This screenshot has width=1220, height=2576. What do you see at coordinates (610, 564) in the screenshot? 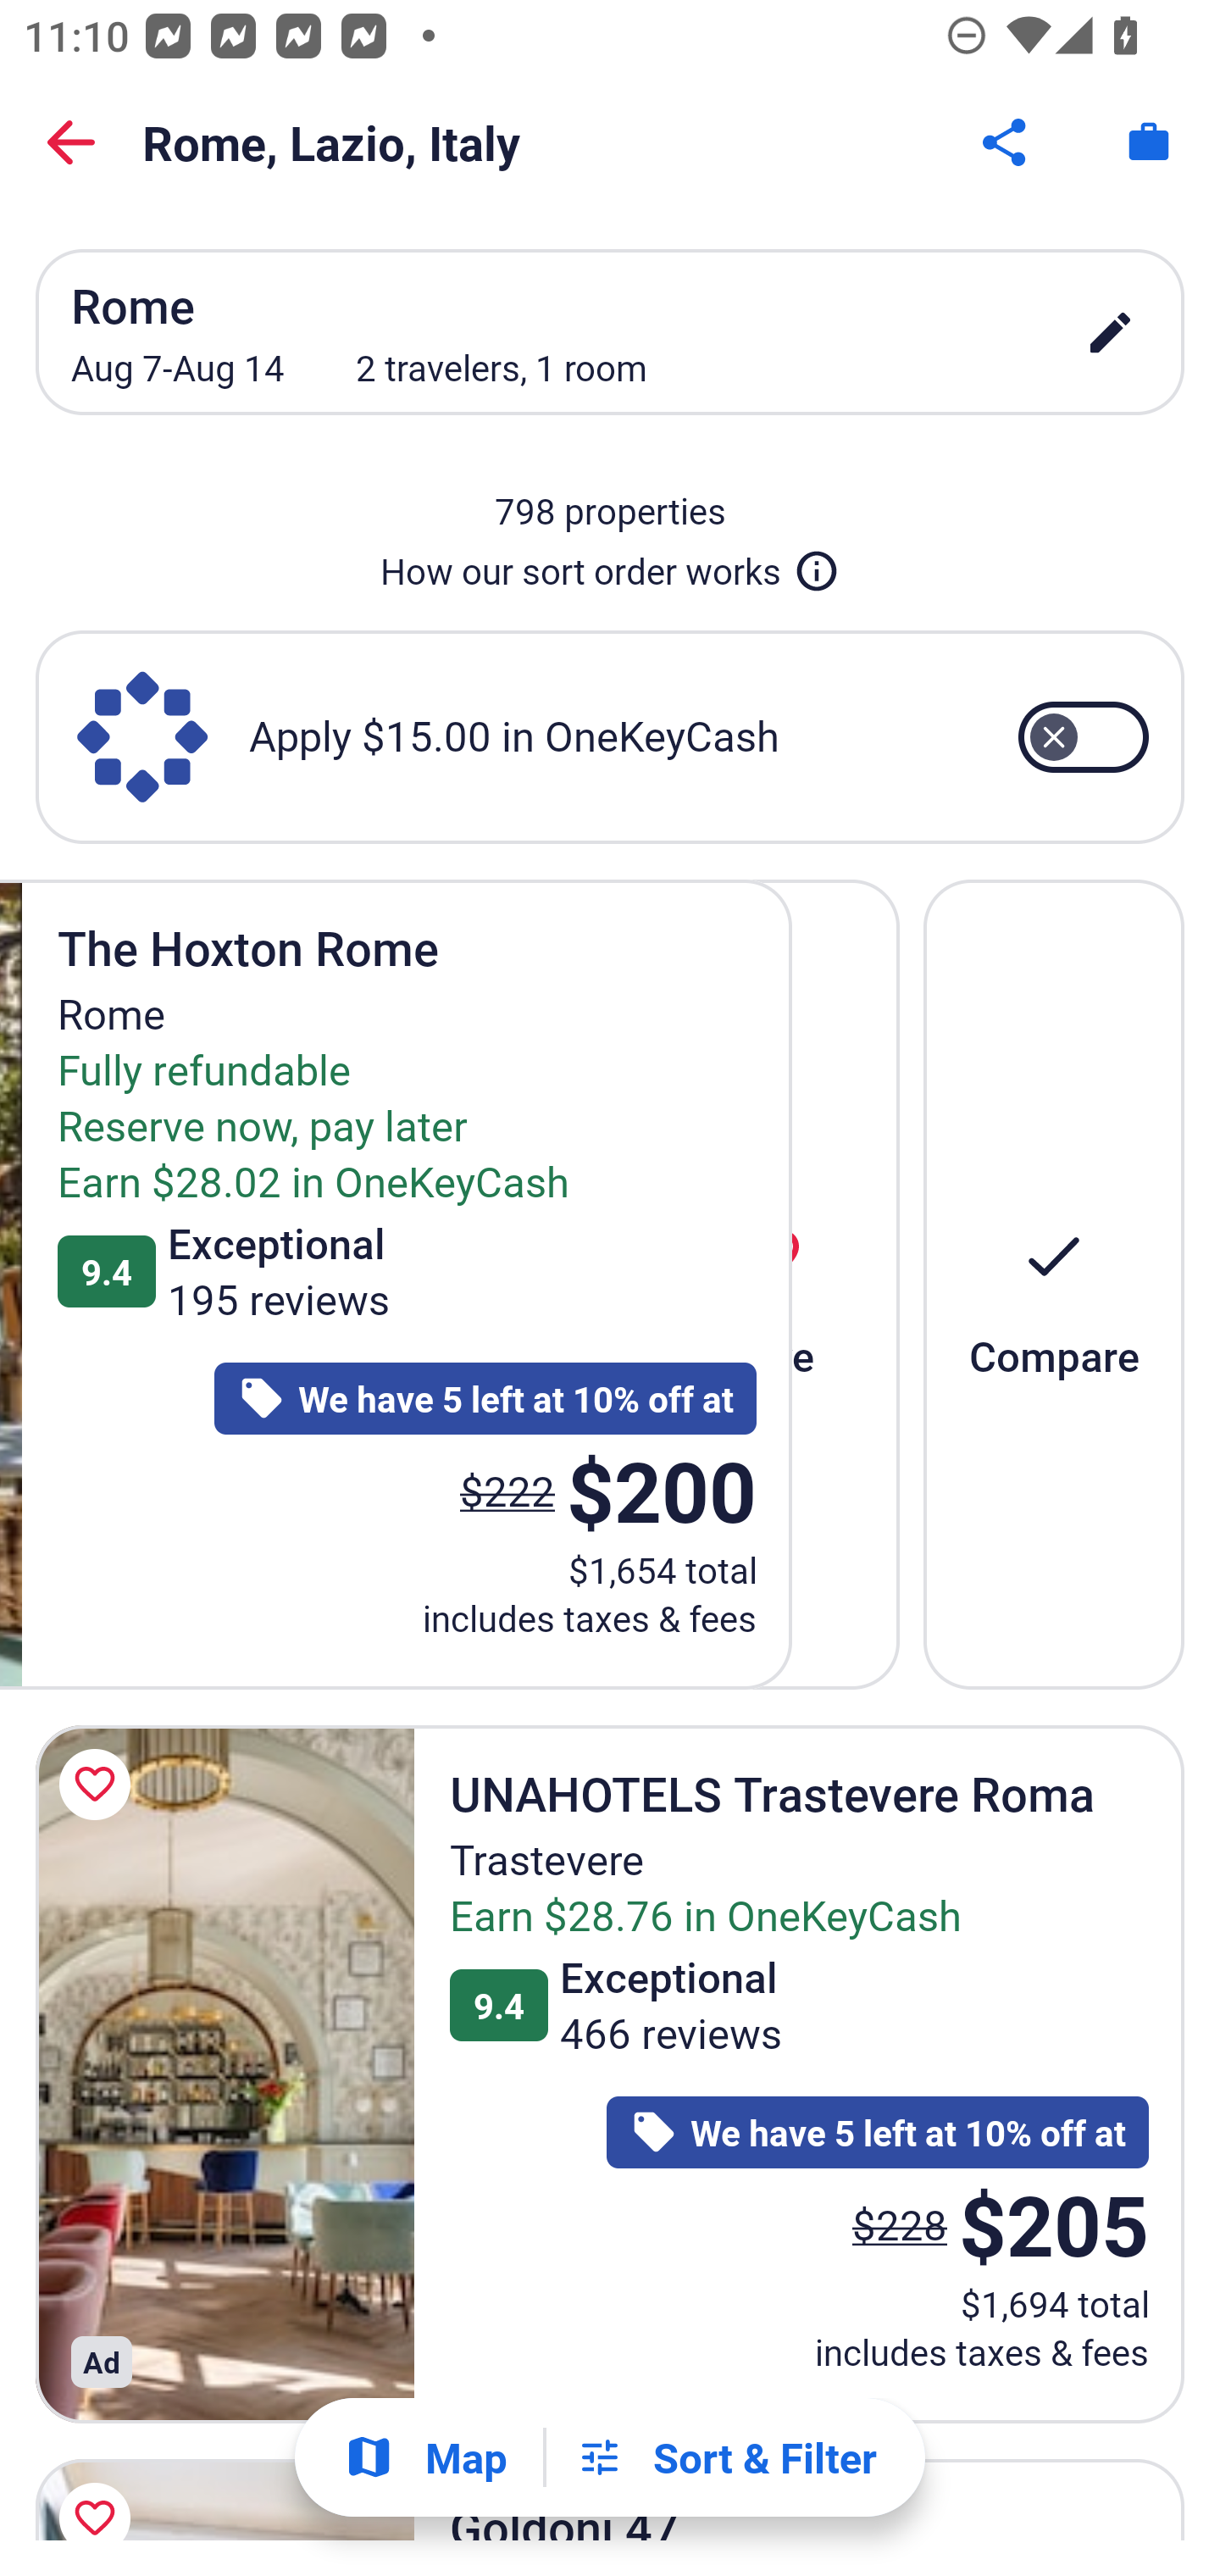
I see `How our sort order works` at bounding box center [610, 564].